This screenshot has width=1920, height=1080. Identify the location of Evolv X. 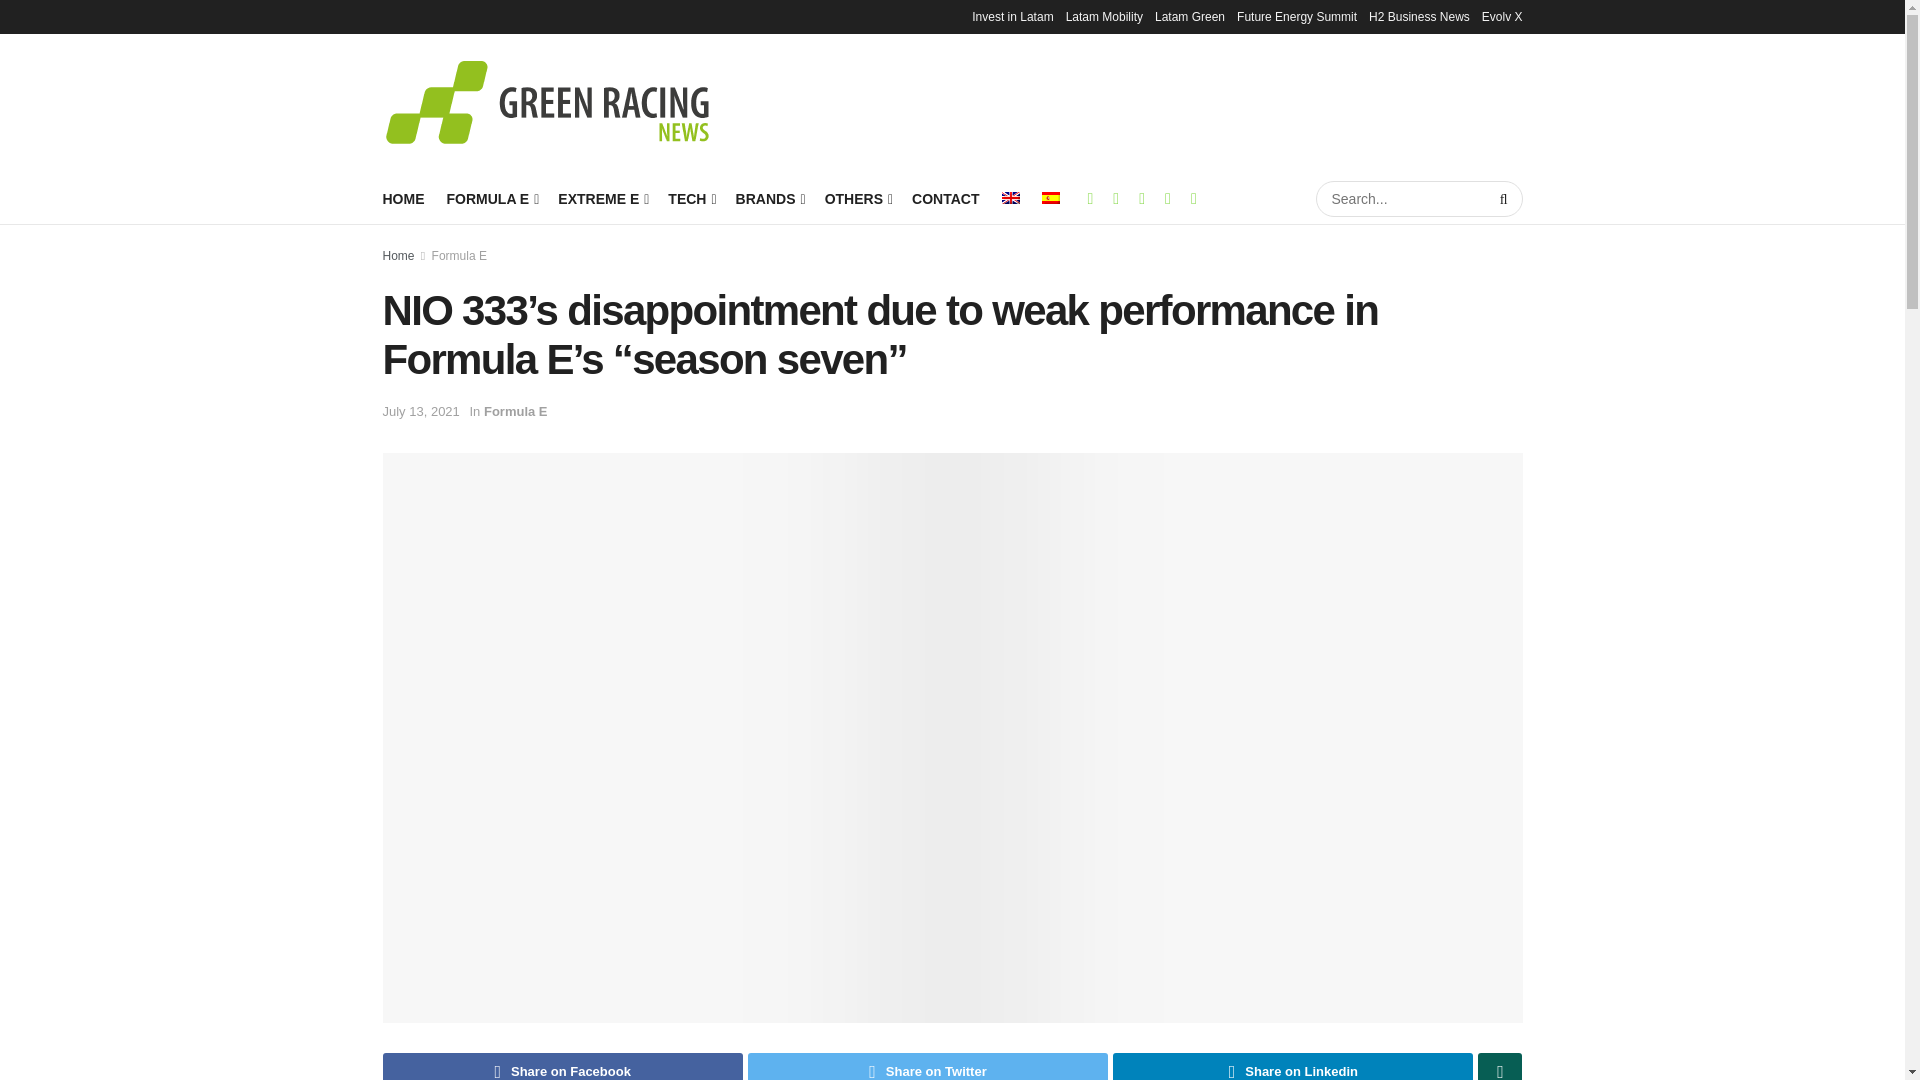
(1502, 16).